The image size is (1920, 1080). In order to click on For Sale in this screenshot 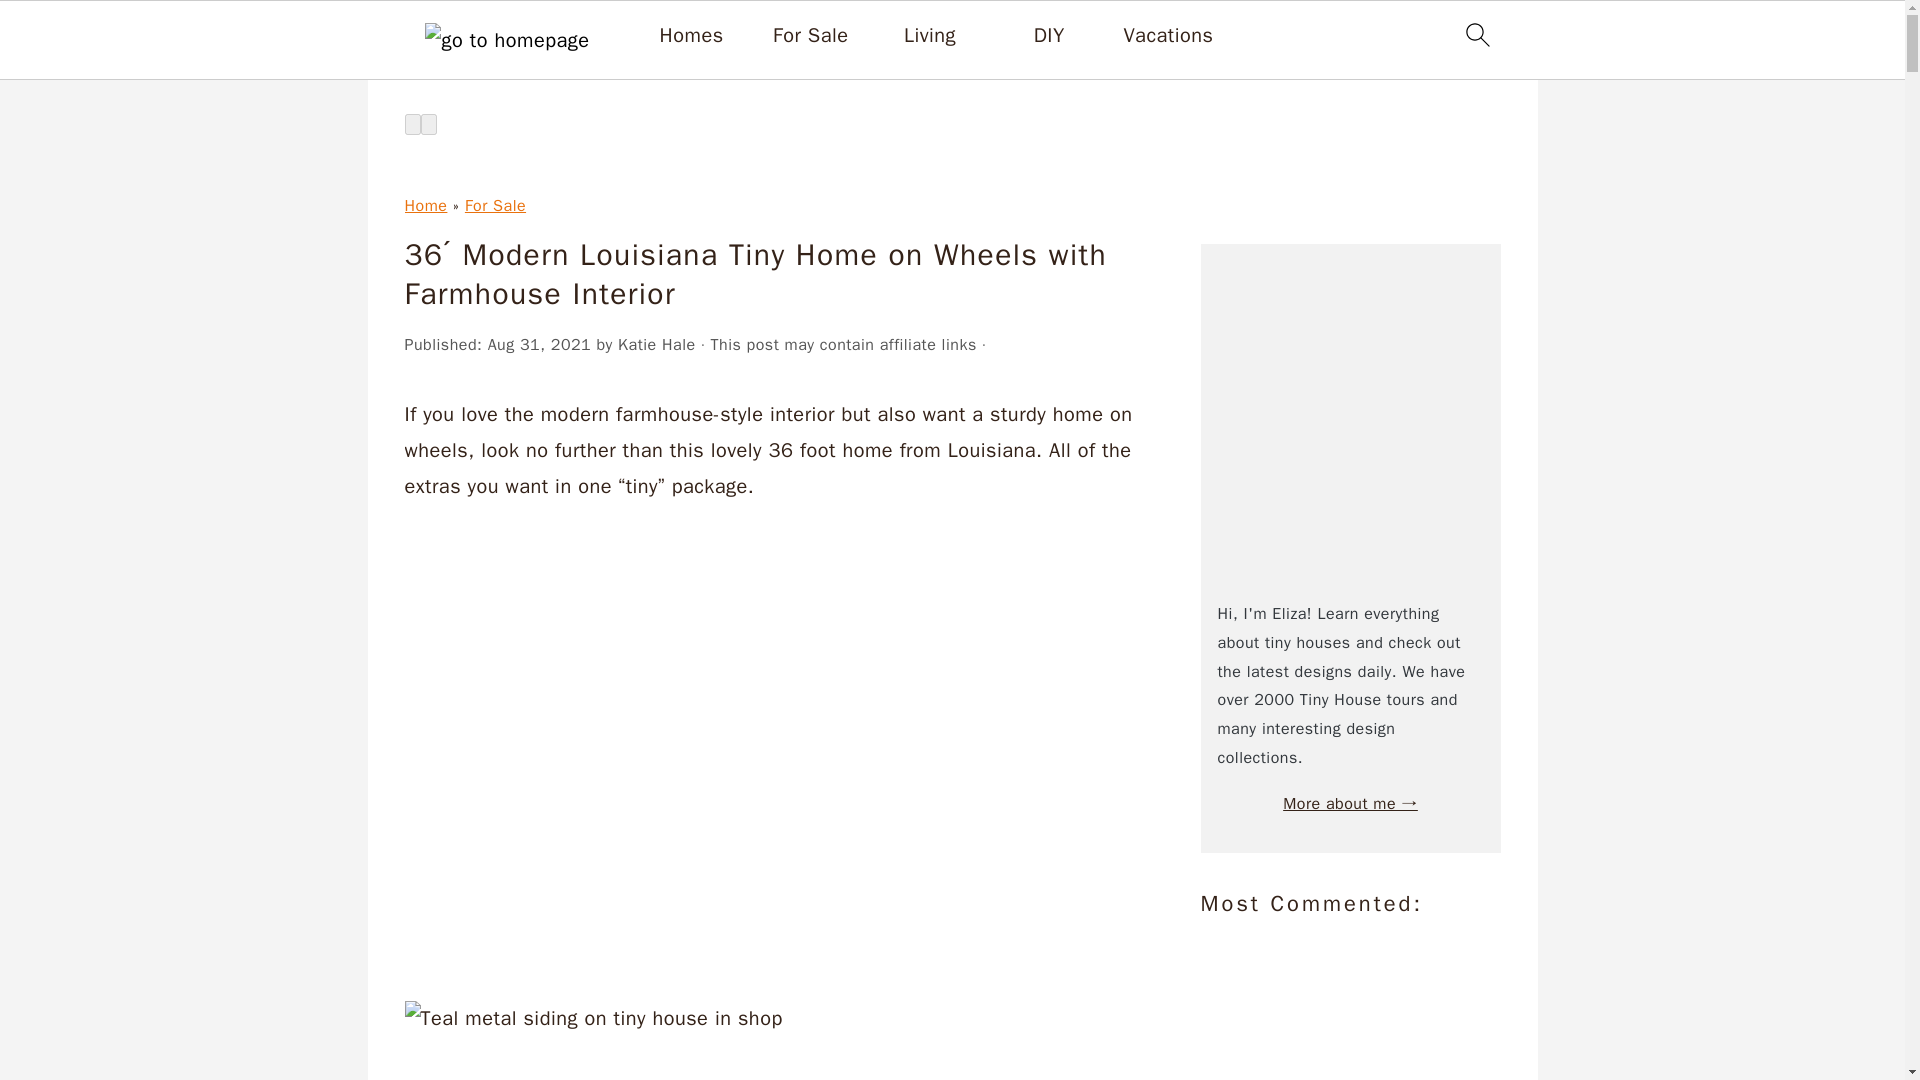, I will do `click(810, 35)`.